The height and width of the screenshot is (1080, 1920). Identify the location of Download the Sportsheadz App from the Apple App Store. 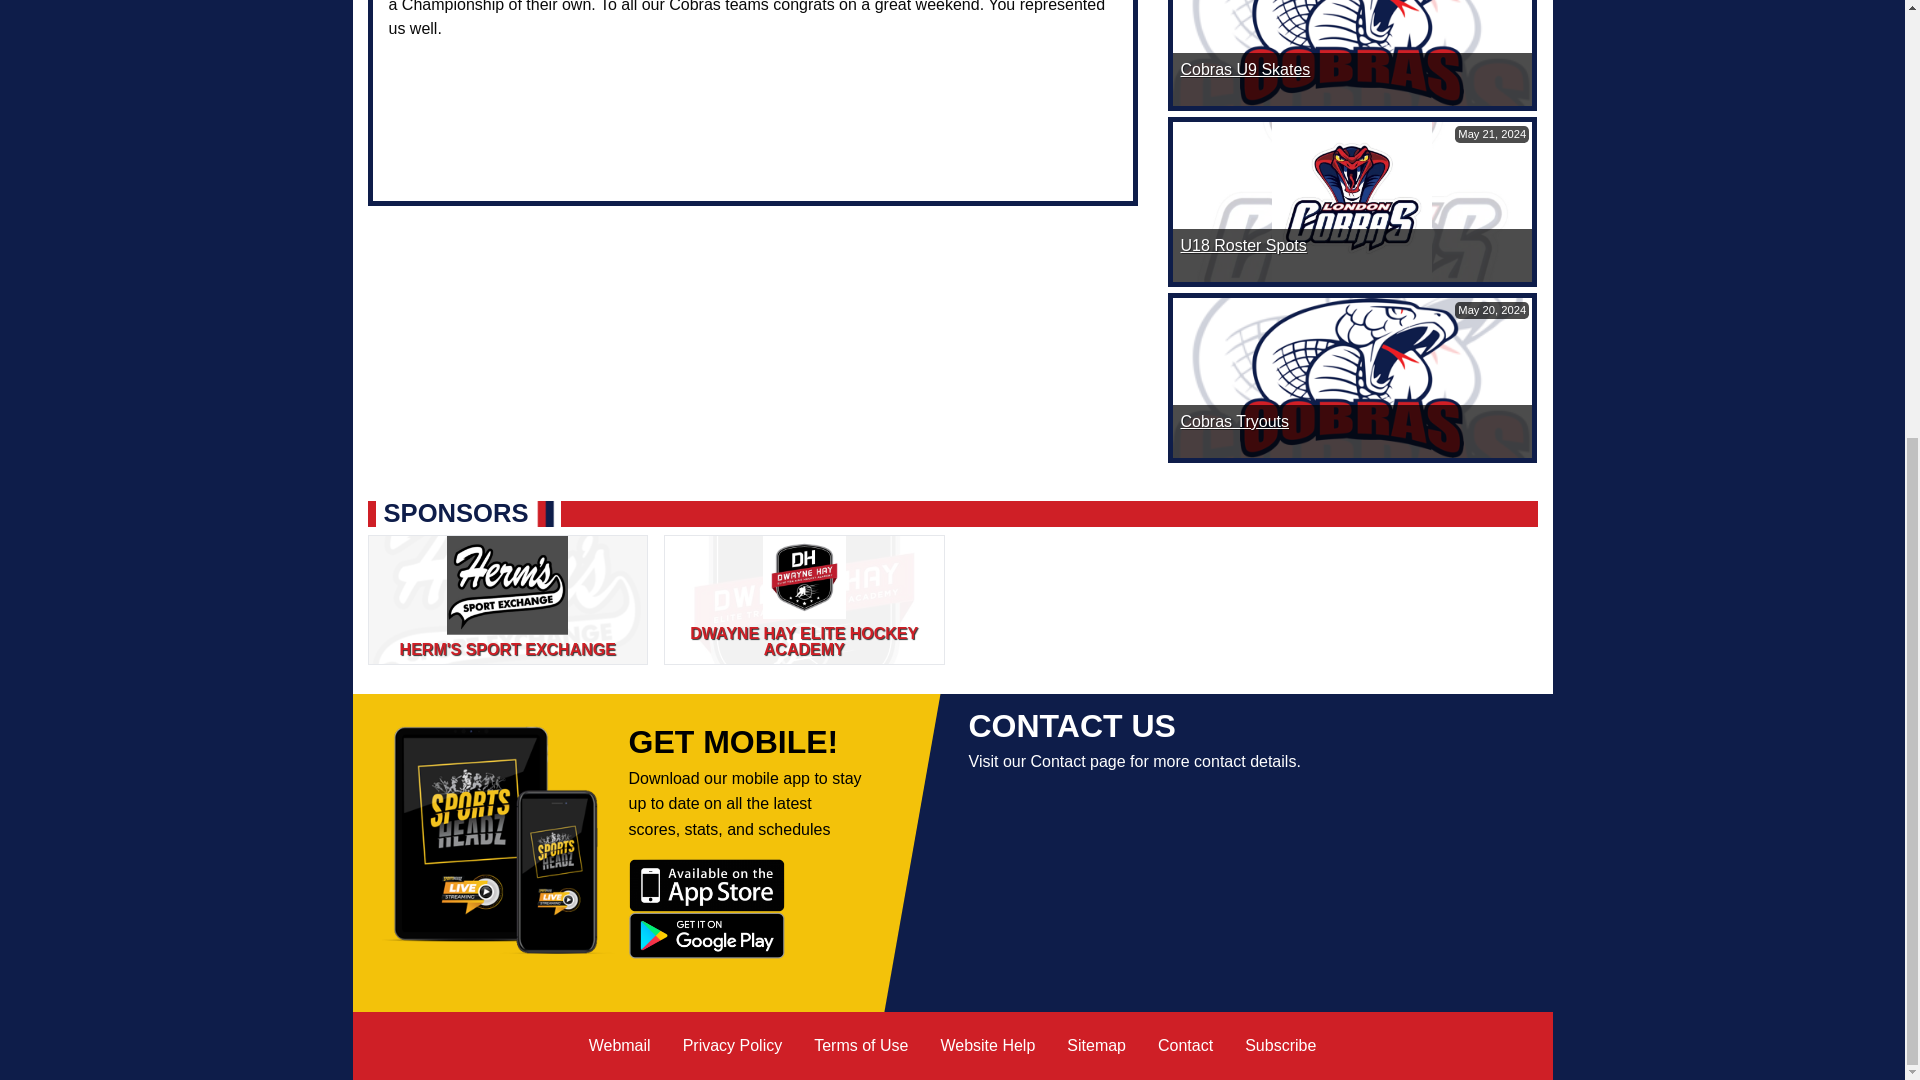
(705, 883).